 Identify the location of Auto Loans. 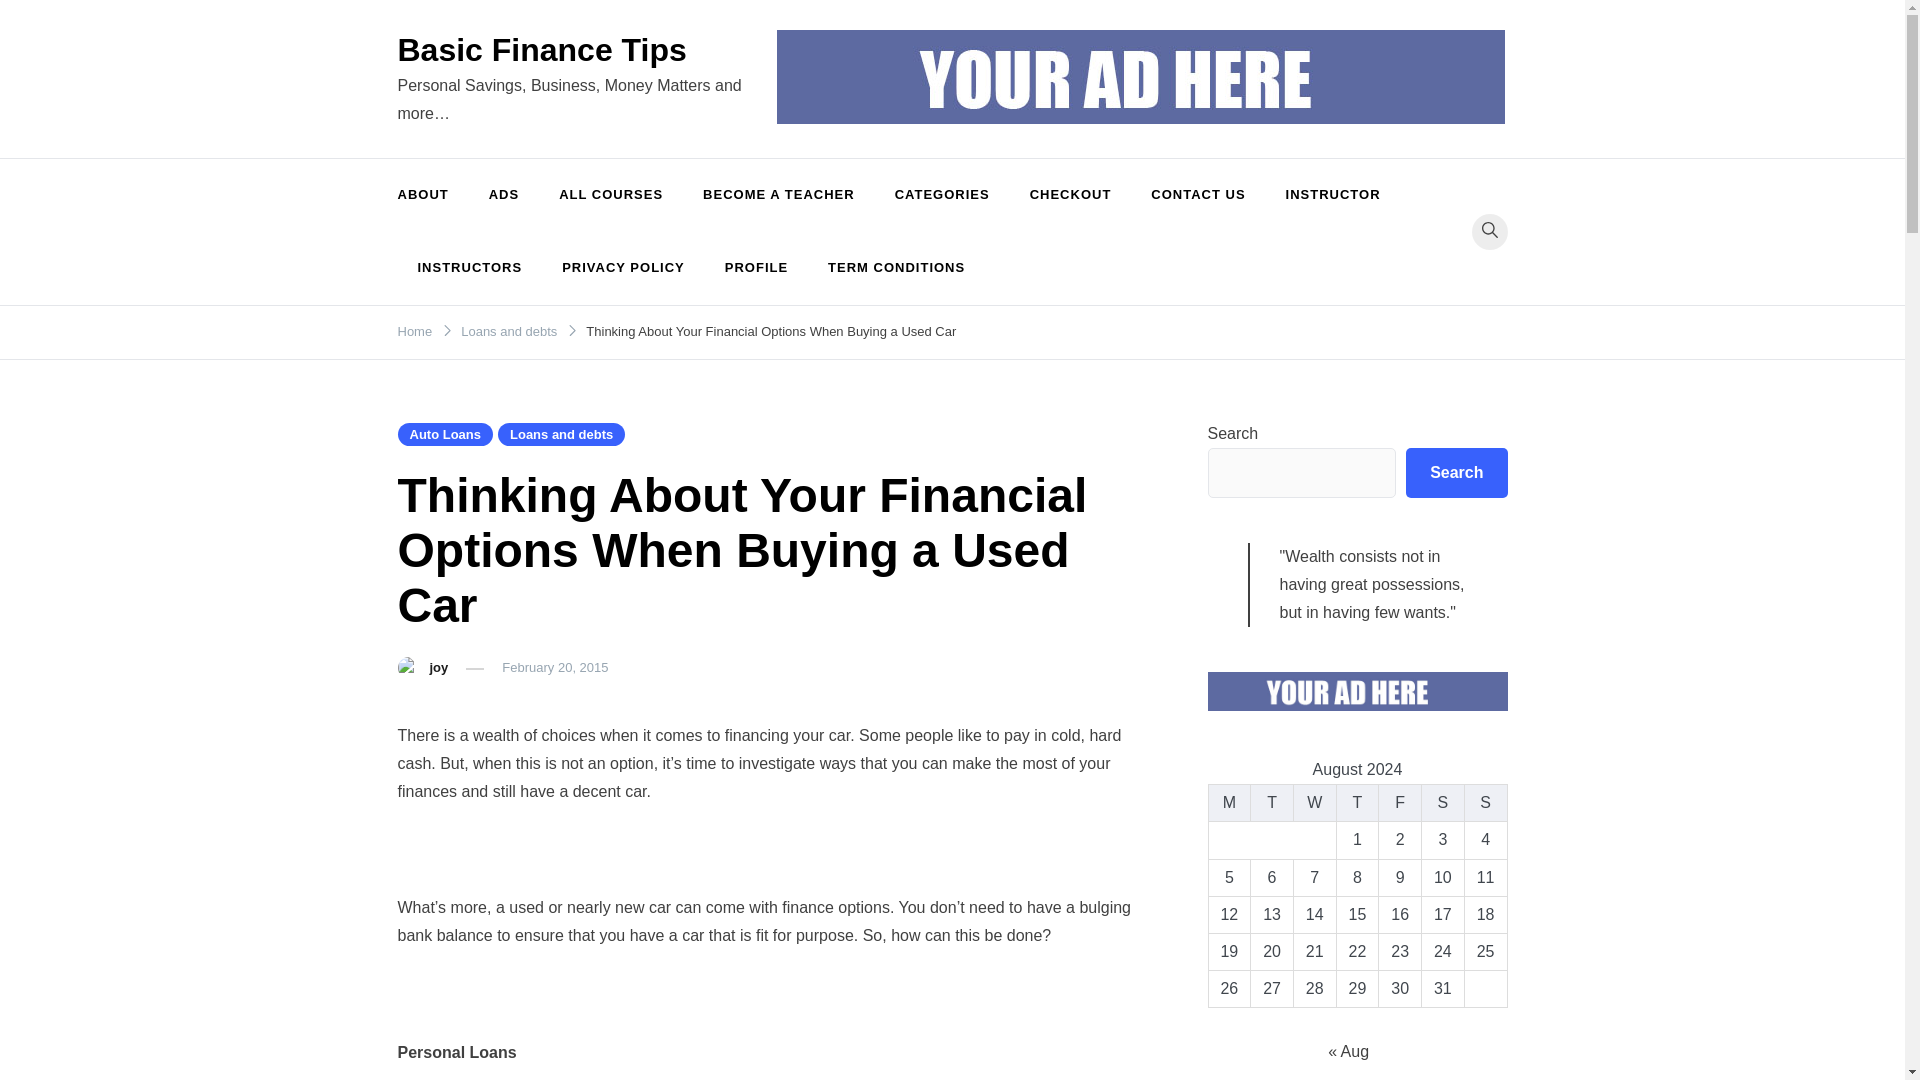
(445, 434).